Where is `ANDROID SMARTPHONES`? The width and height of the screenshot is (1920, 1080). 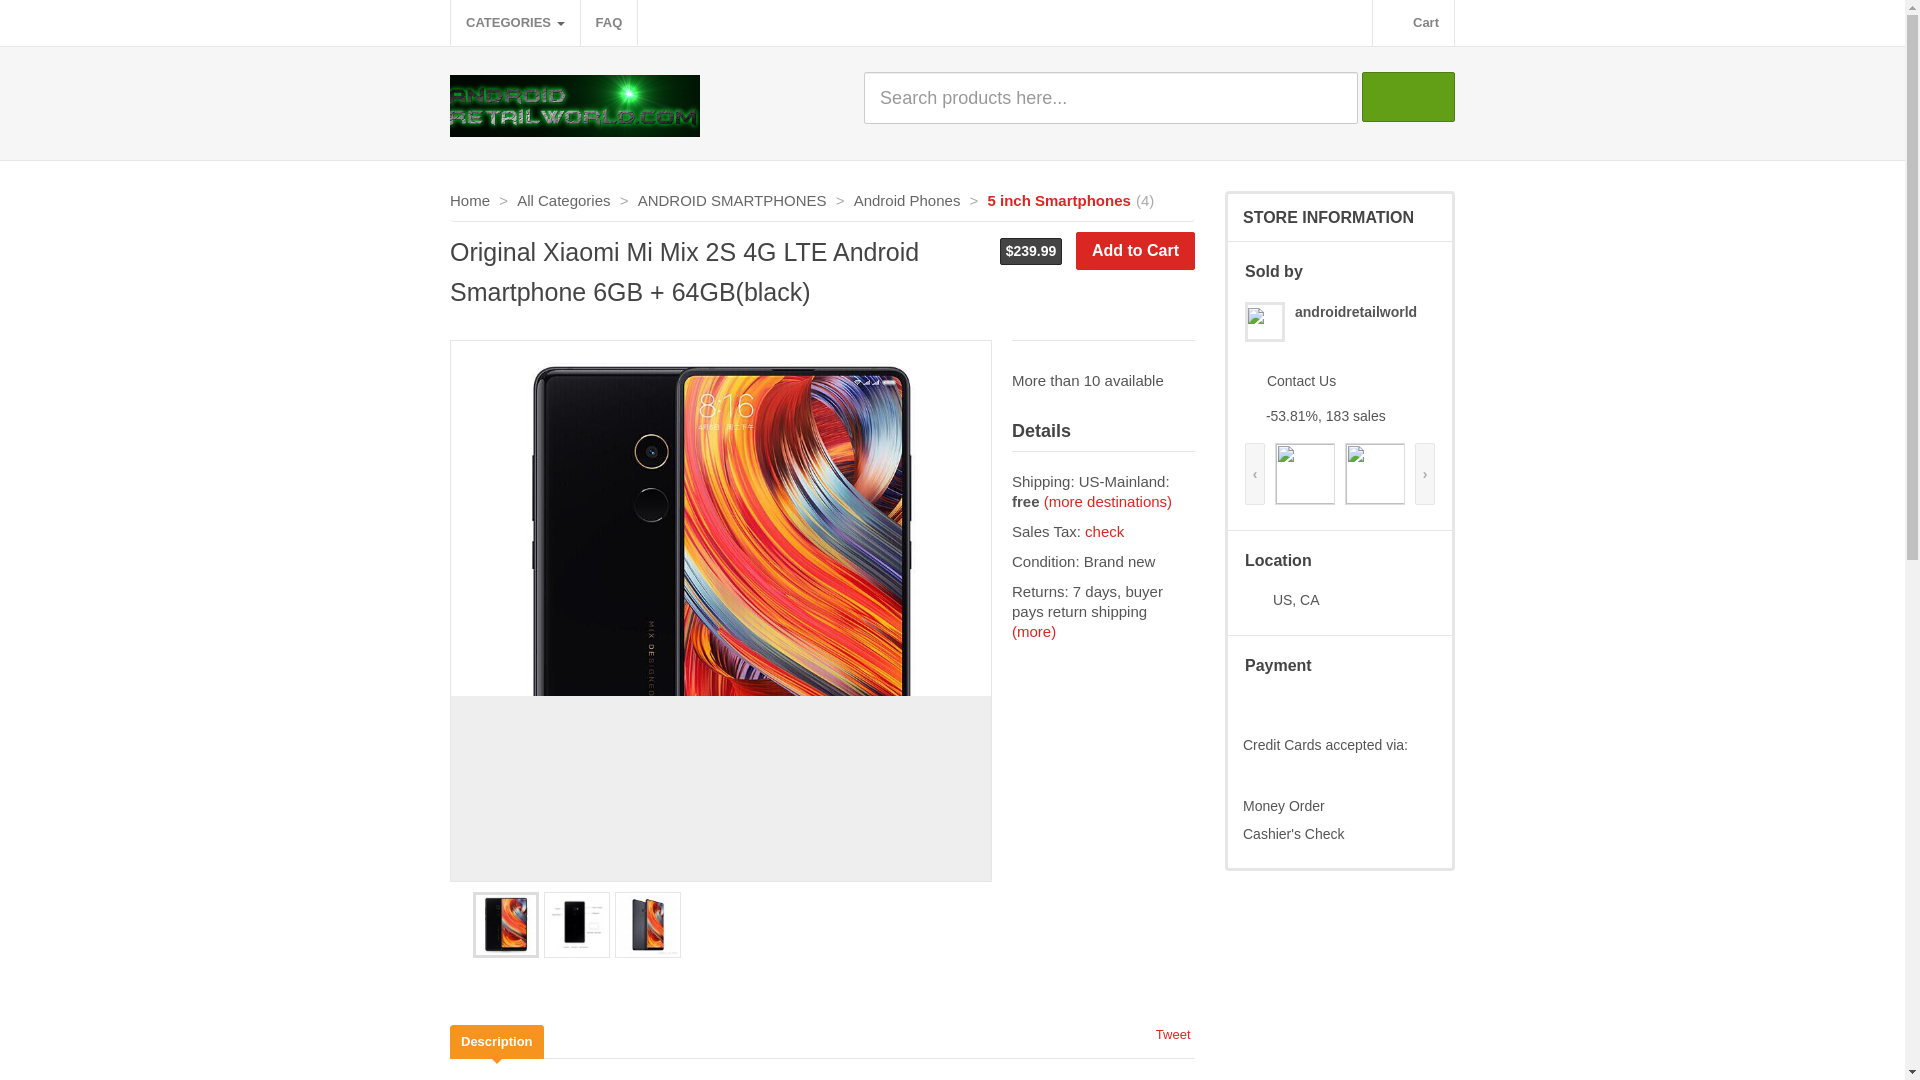
ANDROID SMARTPHONES is located at coordinates (732, 200).